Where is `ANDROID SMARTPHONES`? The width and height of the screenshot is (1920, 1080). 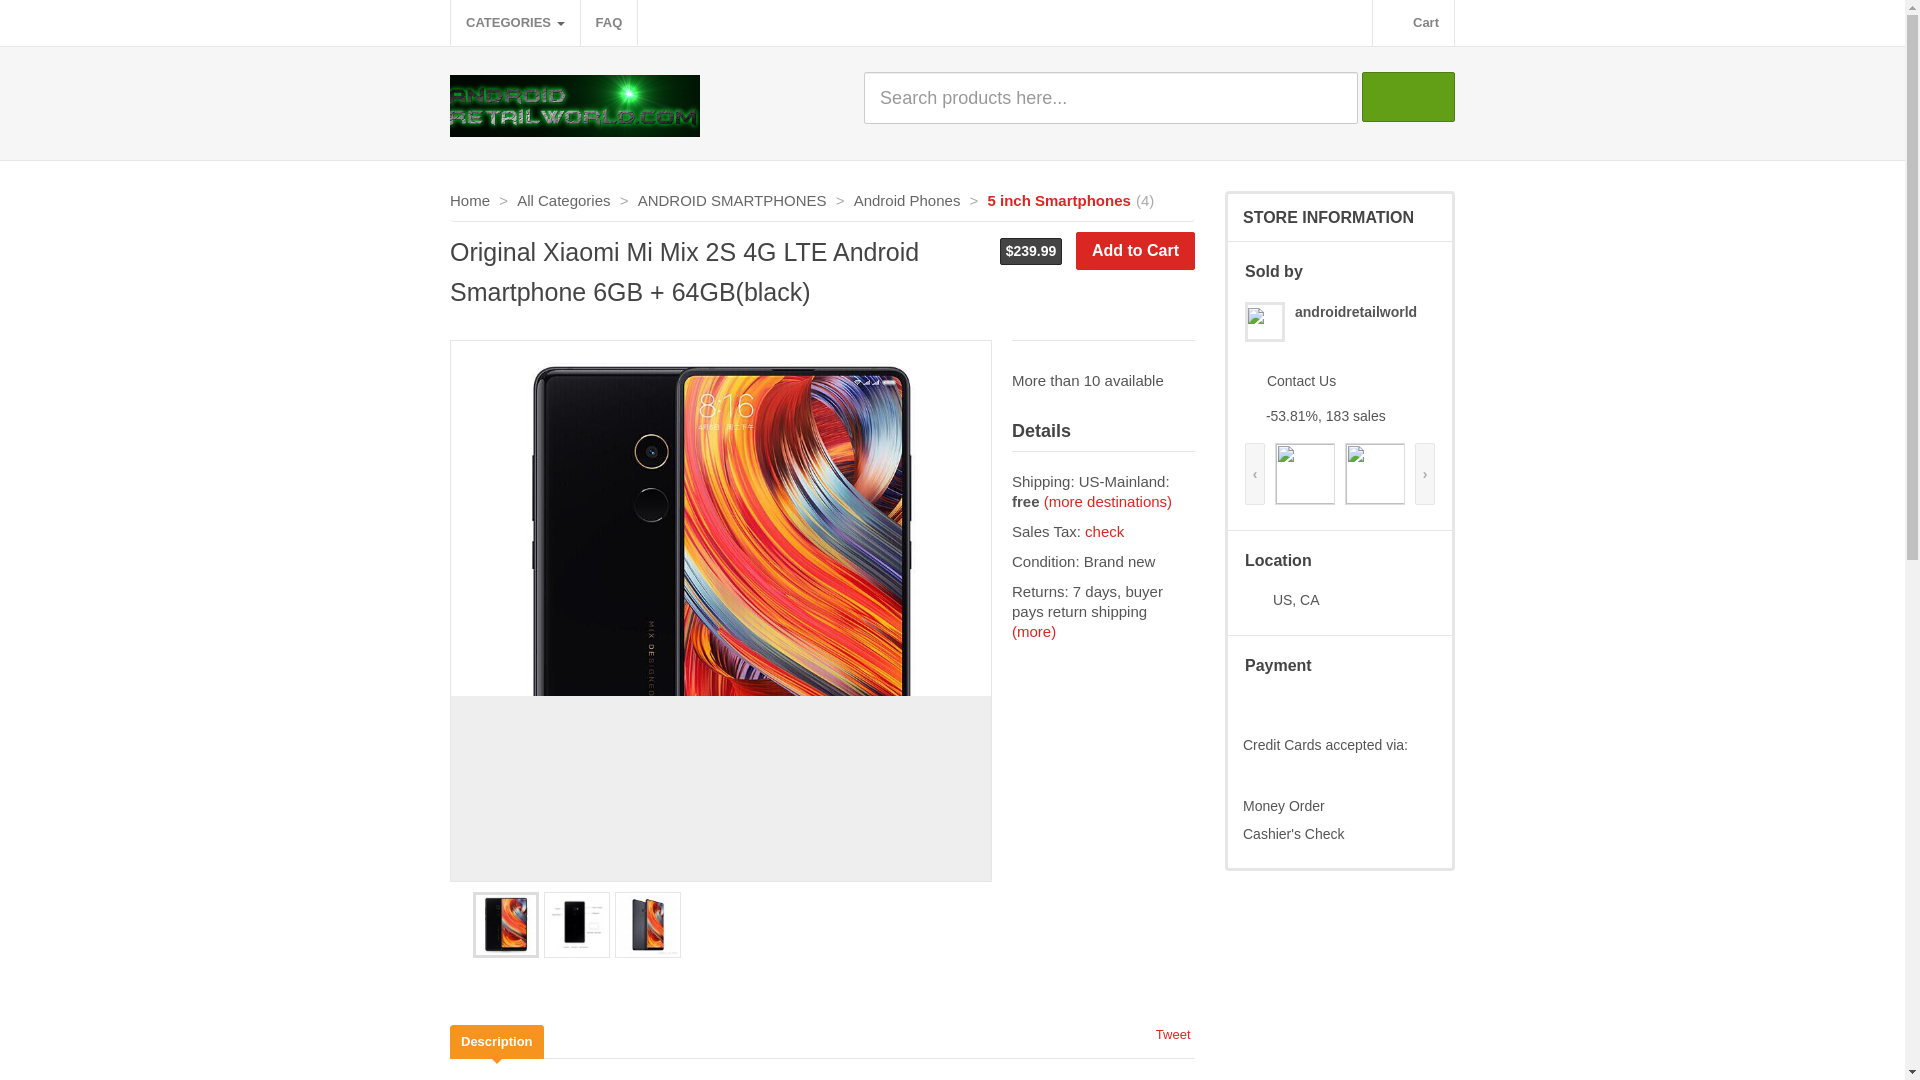
ANDROID SMARTPHONES is located at coordinates (732, 200).